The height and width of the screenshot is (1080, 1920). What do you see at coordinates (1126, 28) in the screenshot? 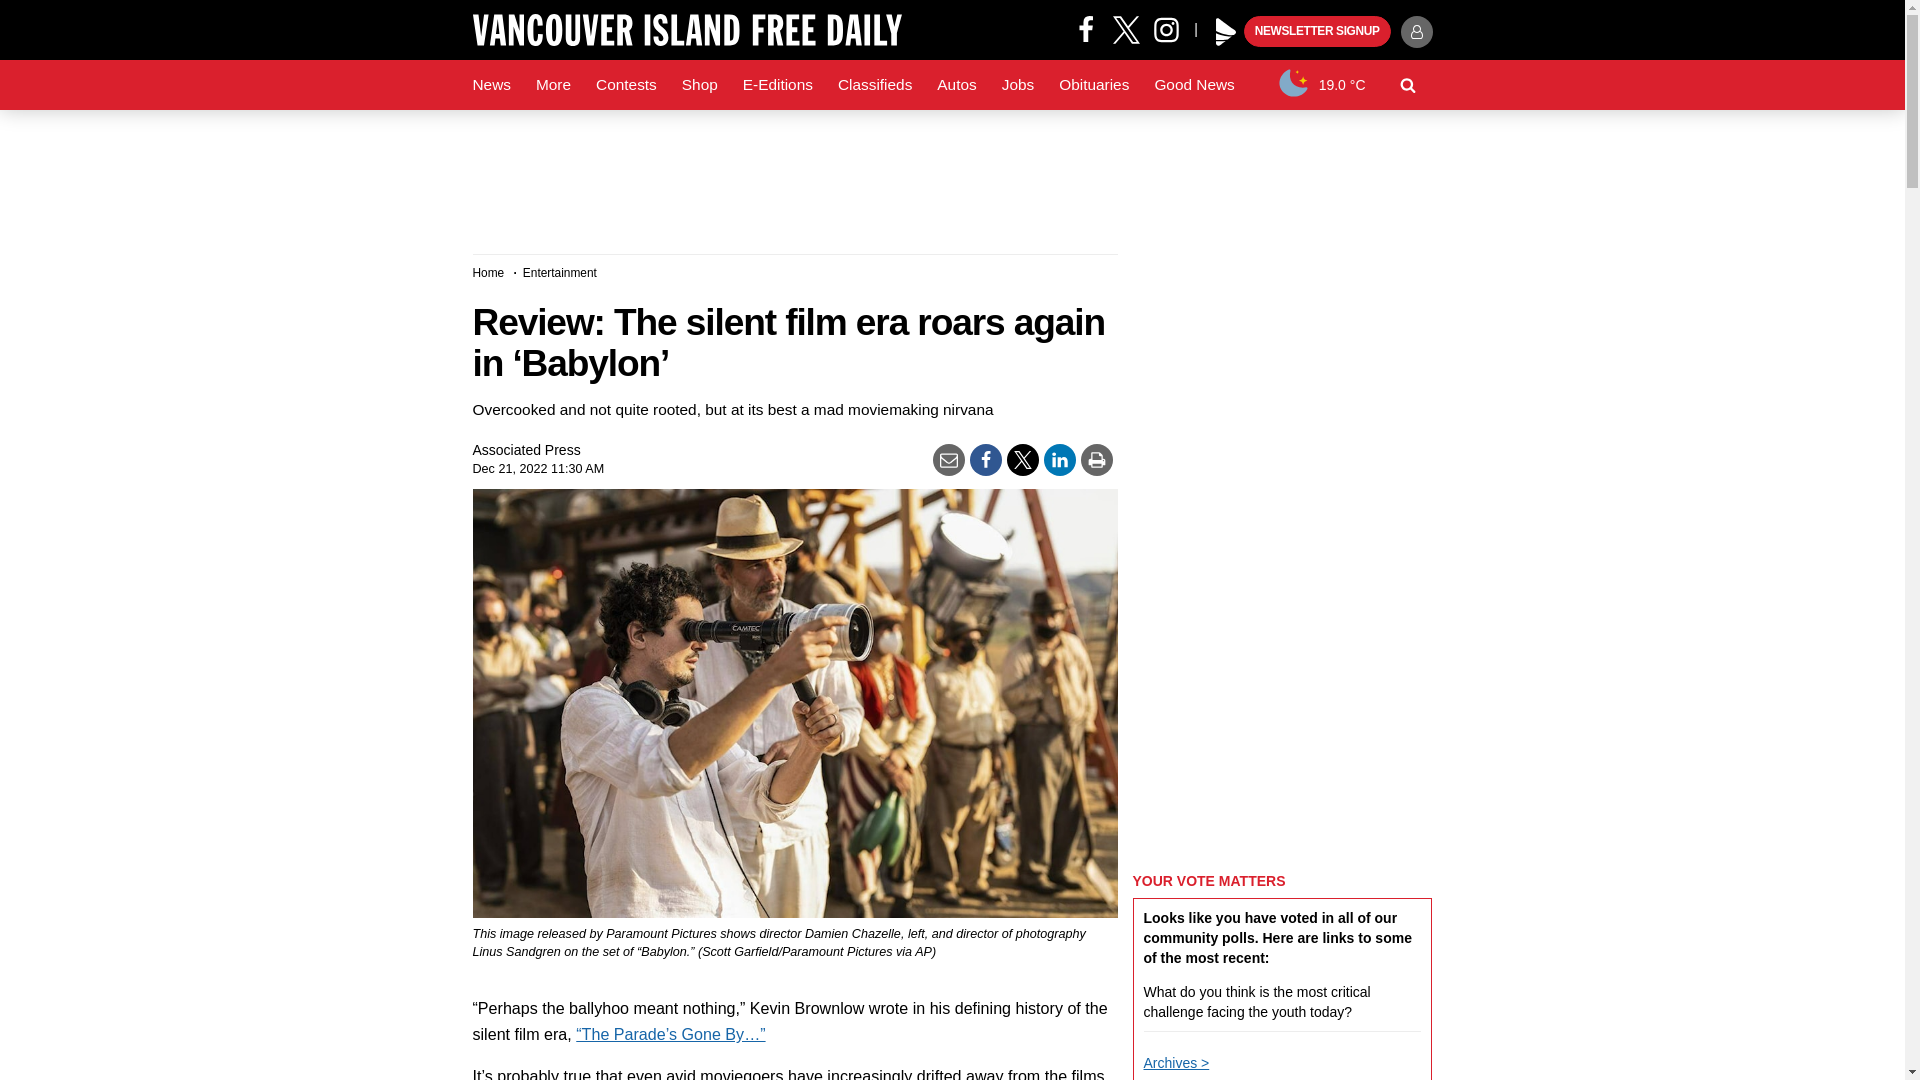
I see `X` at bounding box center [1126, 28].